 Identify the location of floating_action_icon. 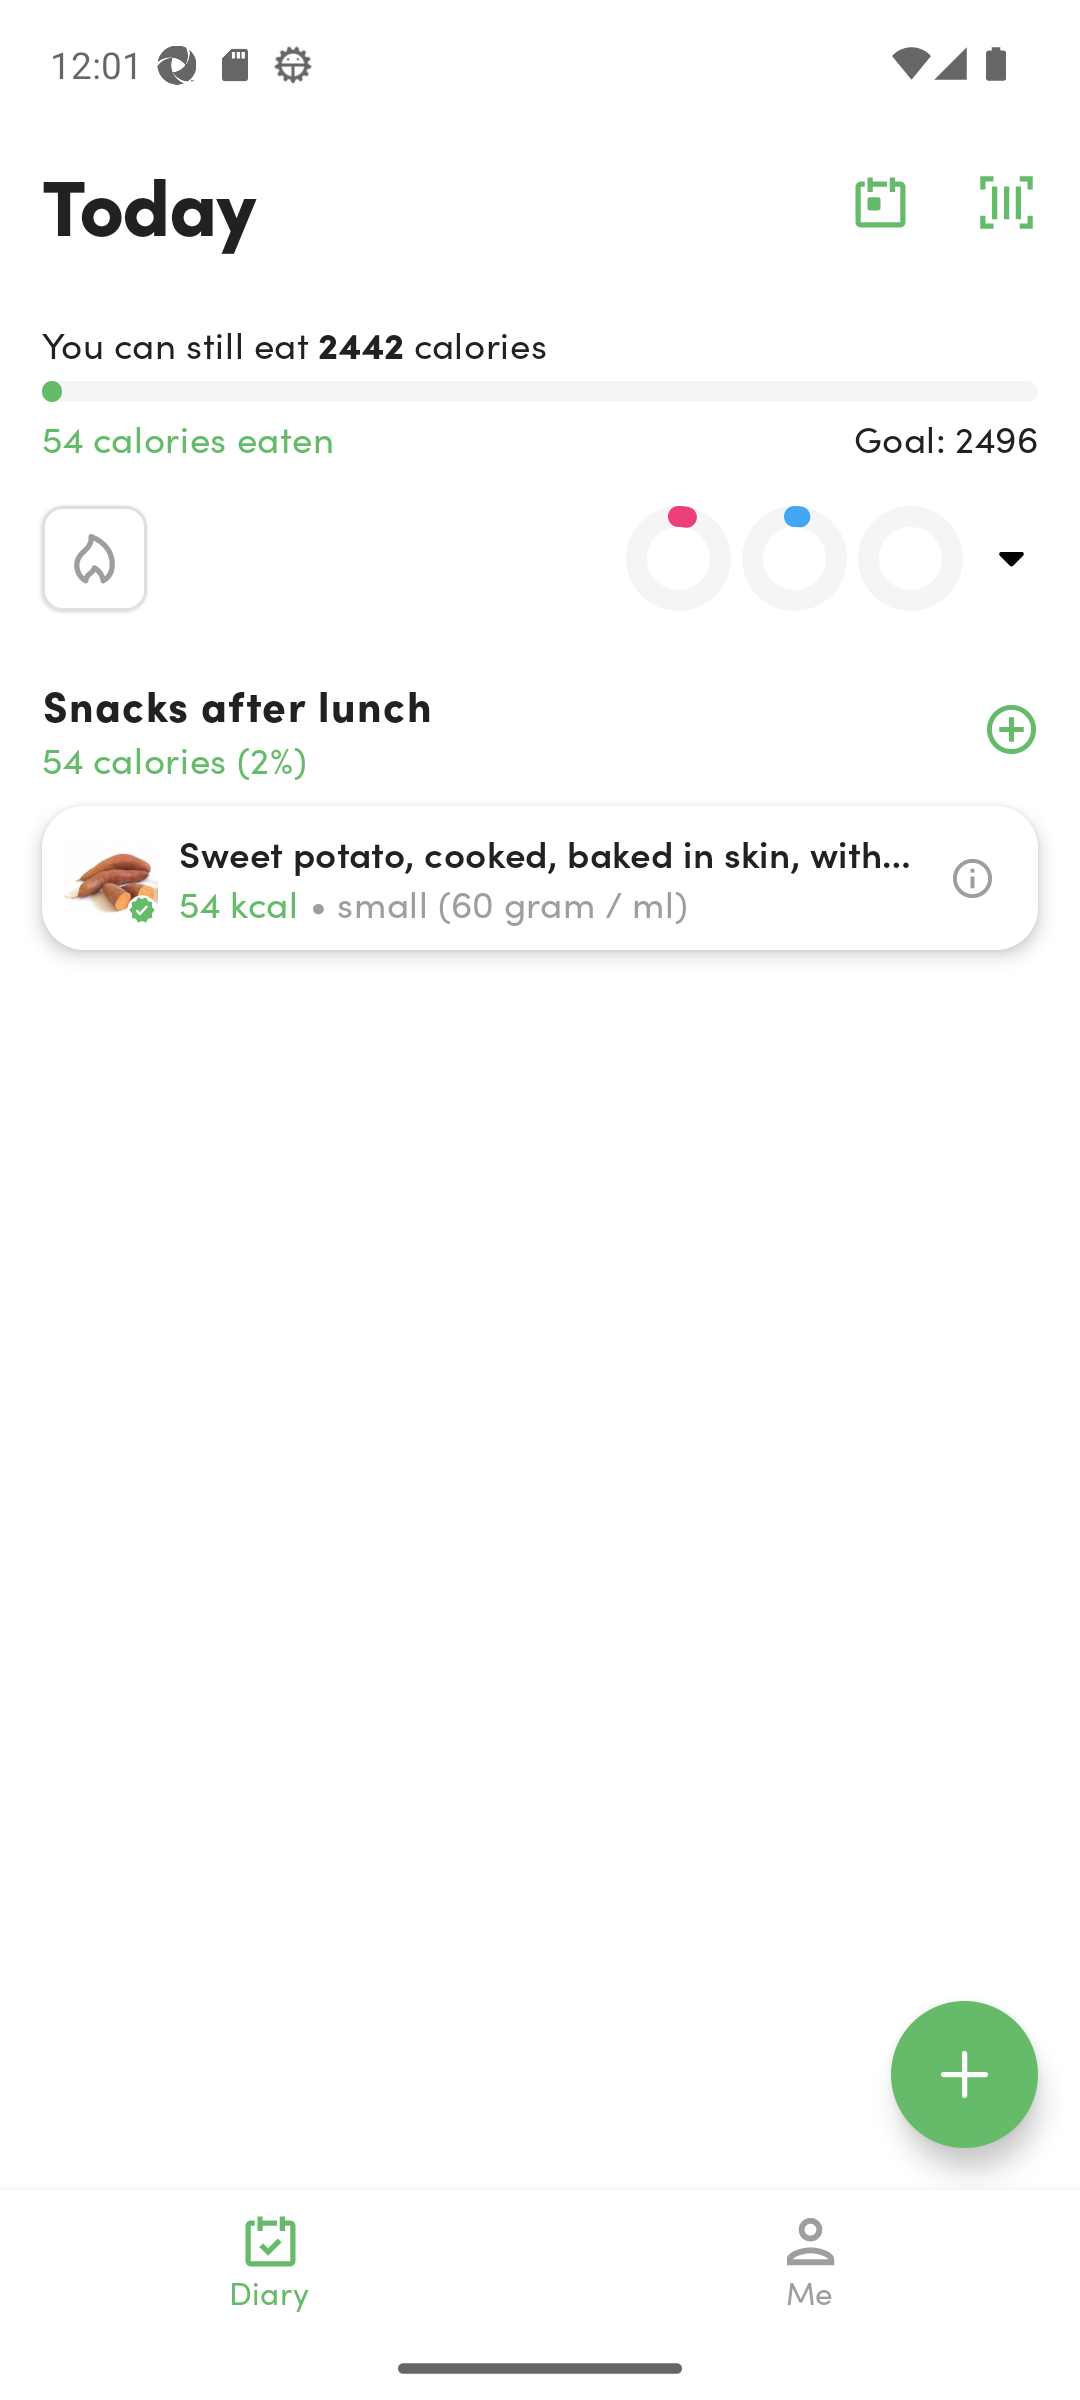
(964, 2074).